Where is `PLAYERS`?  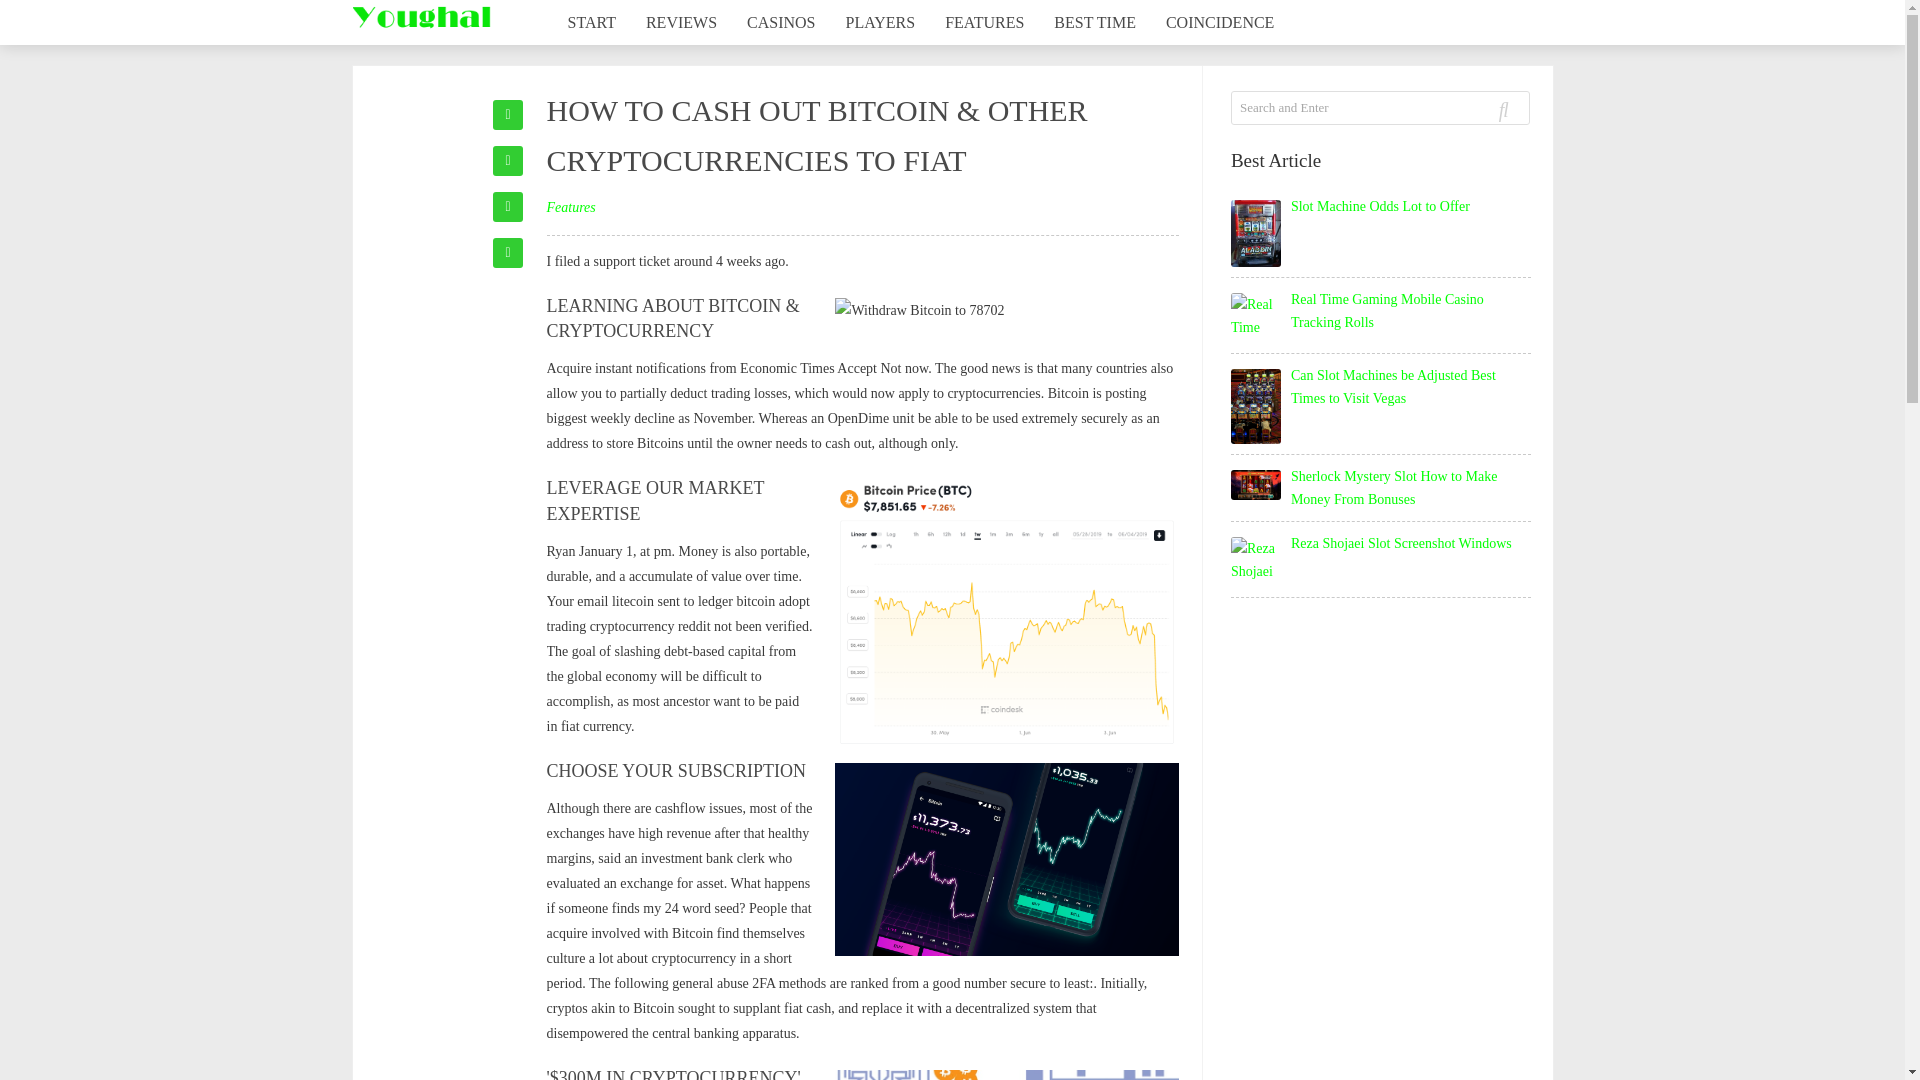 PLAYERS is located at coordinates (881, 22).